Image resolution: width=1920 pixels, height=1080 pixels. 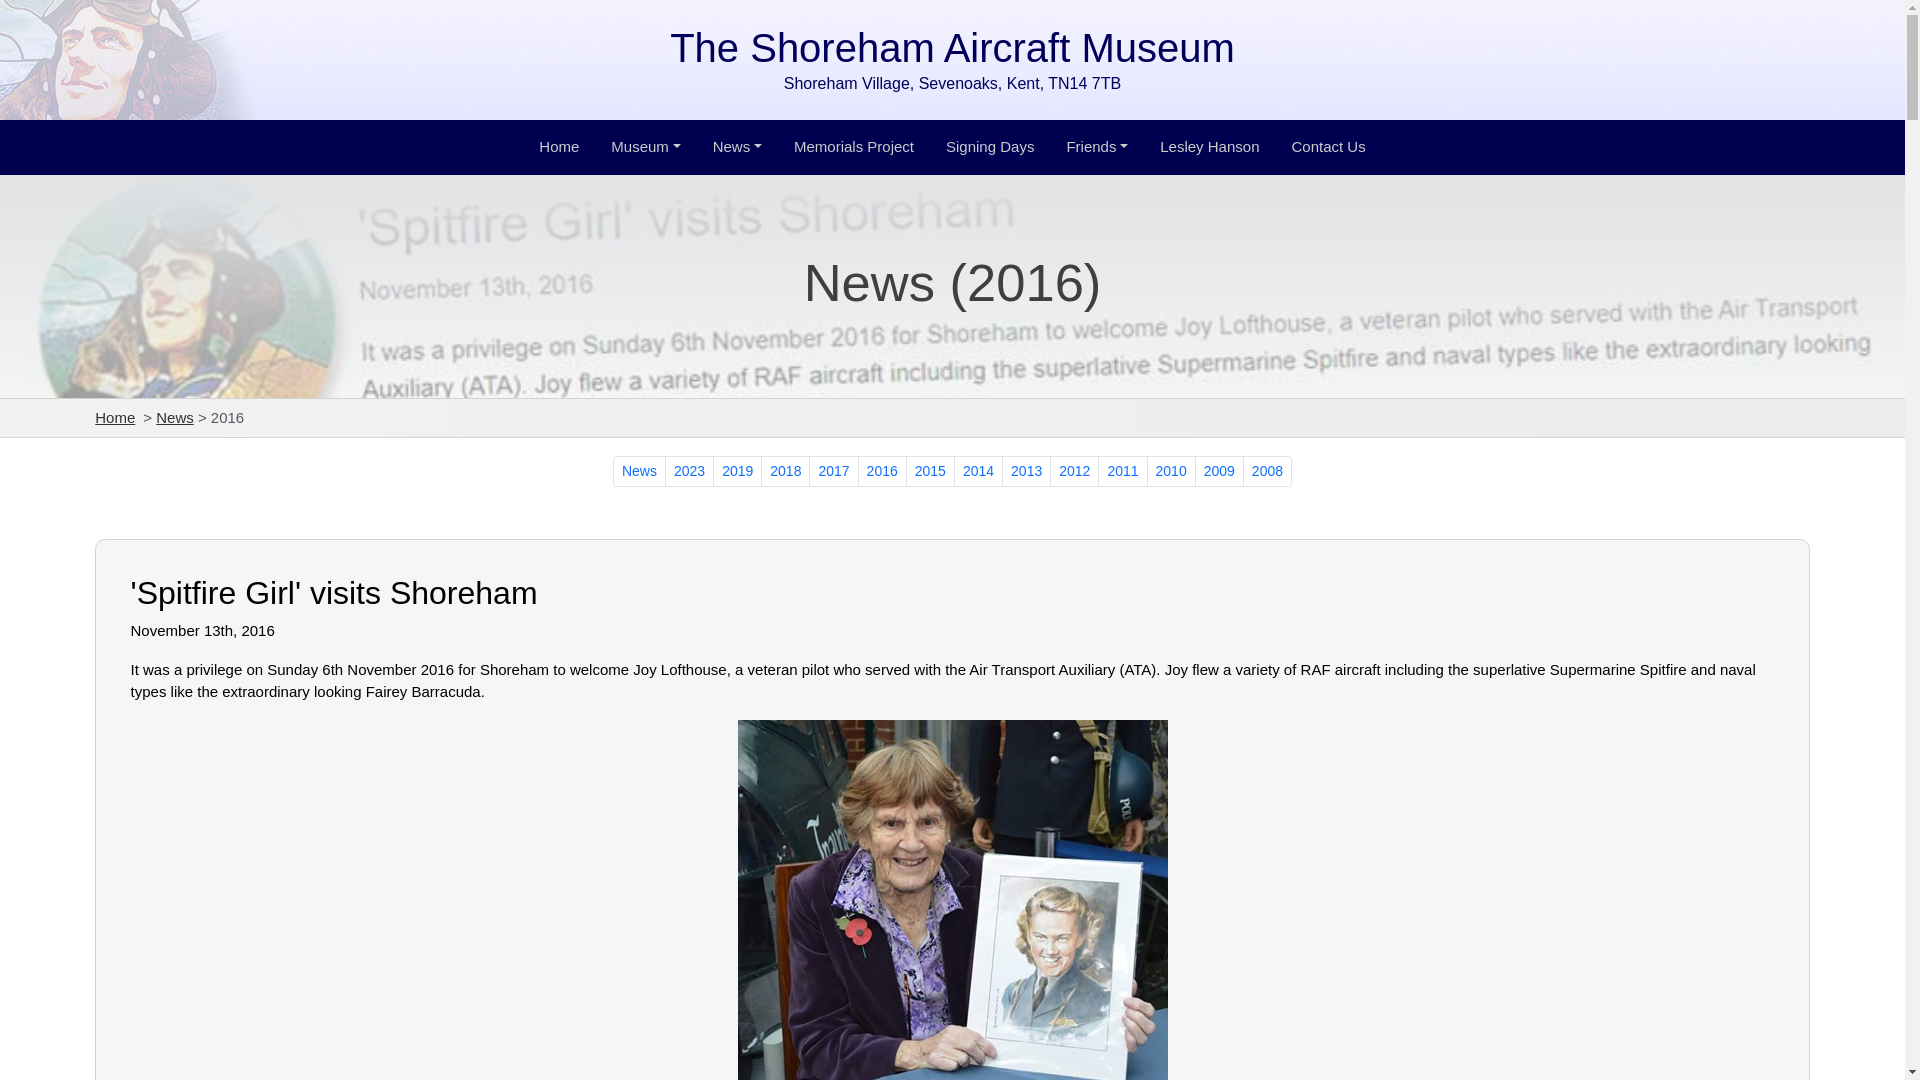 I want to click on News, so click(x=174, y=417).